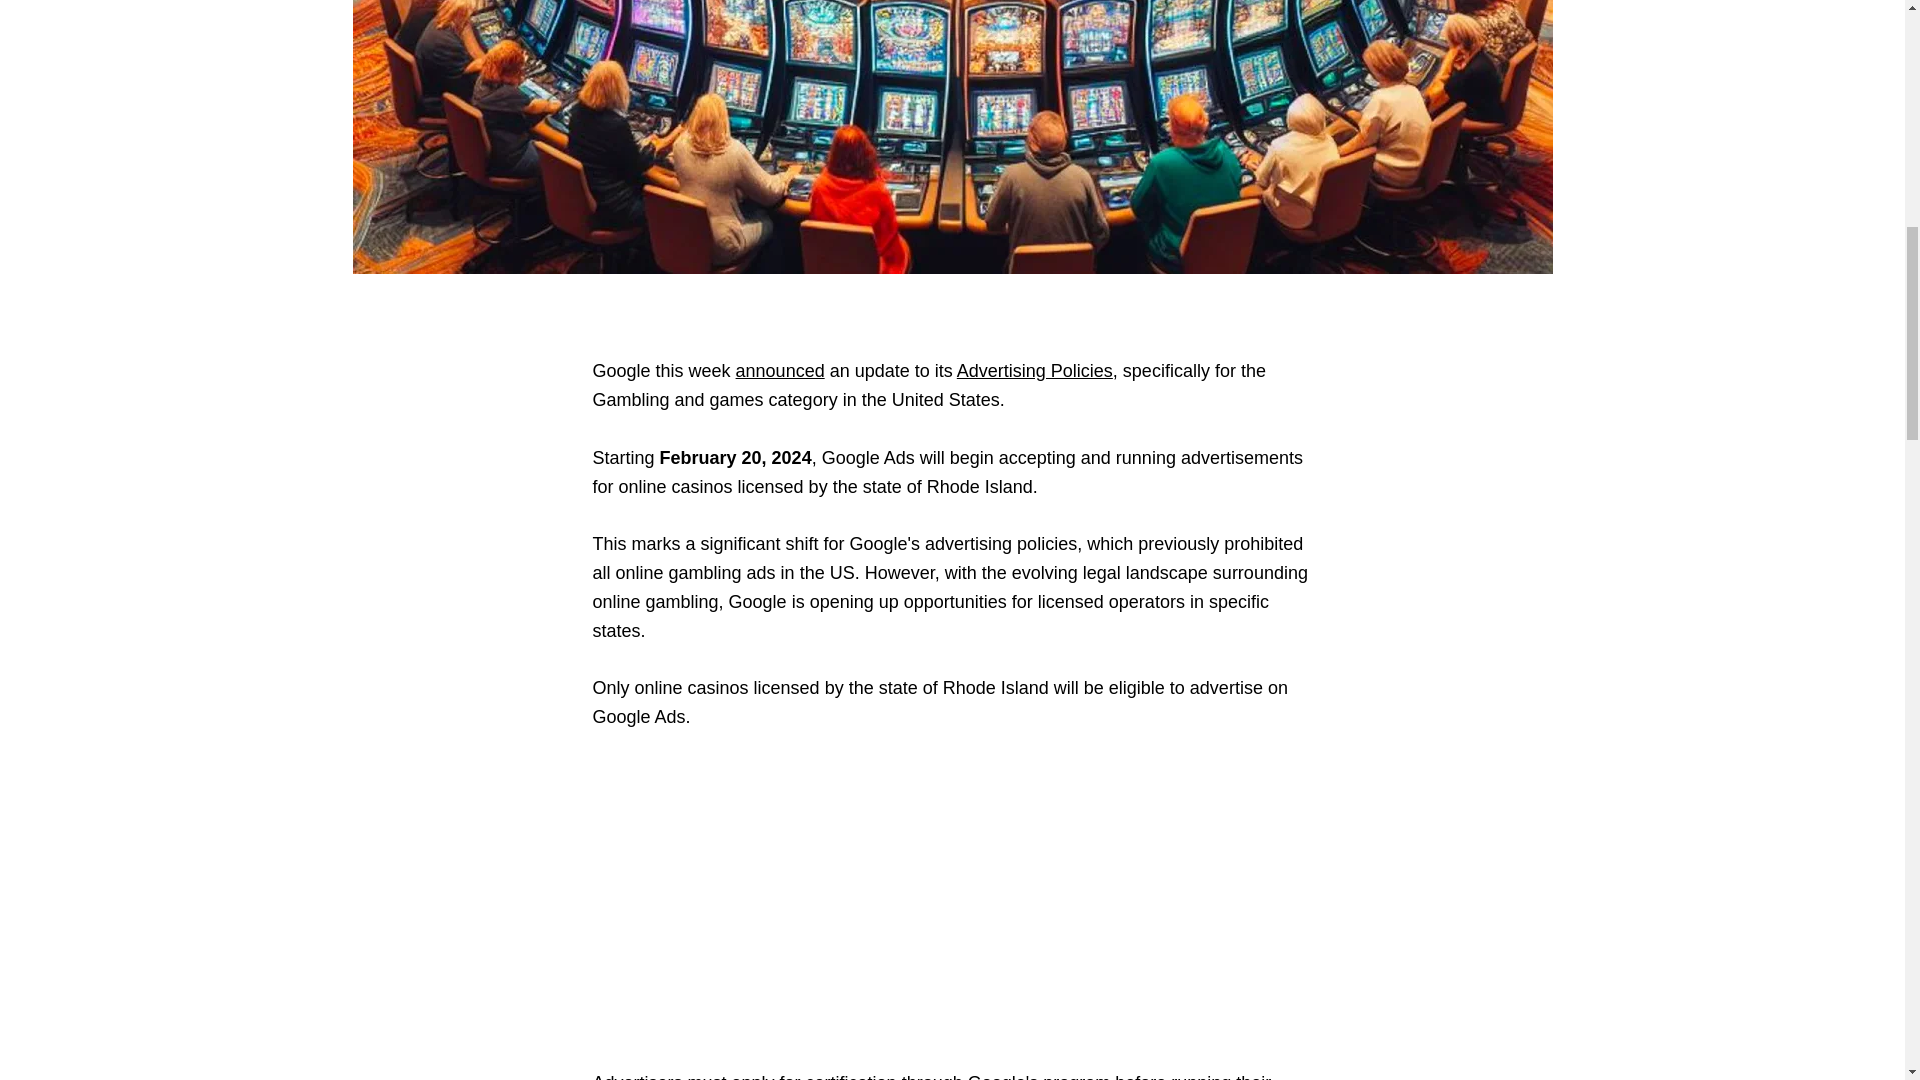 This screenshot has width=1920, height=1080. What do you see at coordinates (780, 370) in the screenshot?
I see `announced` at bounding box center [780, 370].